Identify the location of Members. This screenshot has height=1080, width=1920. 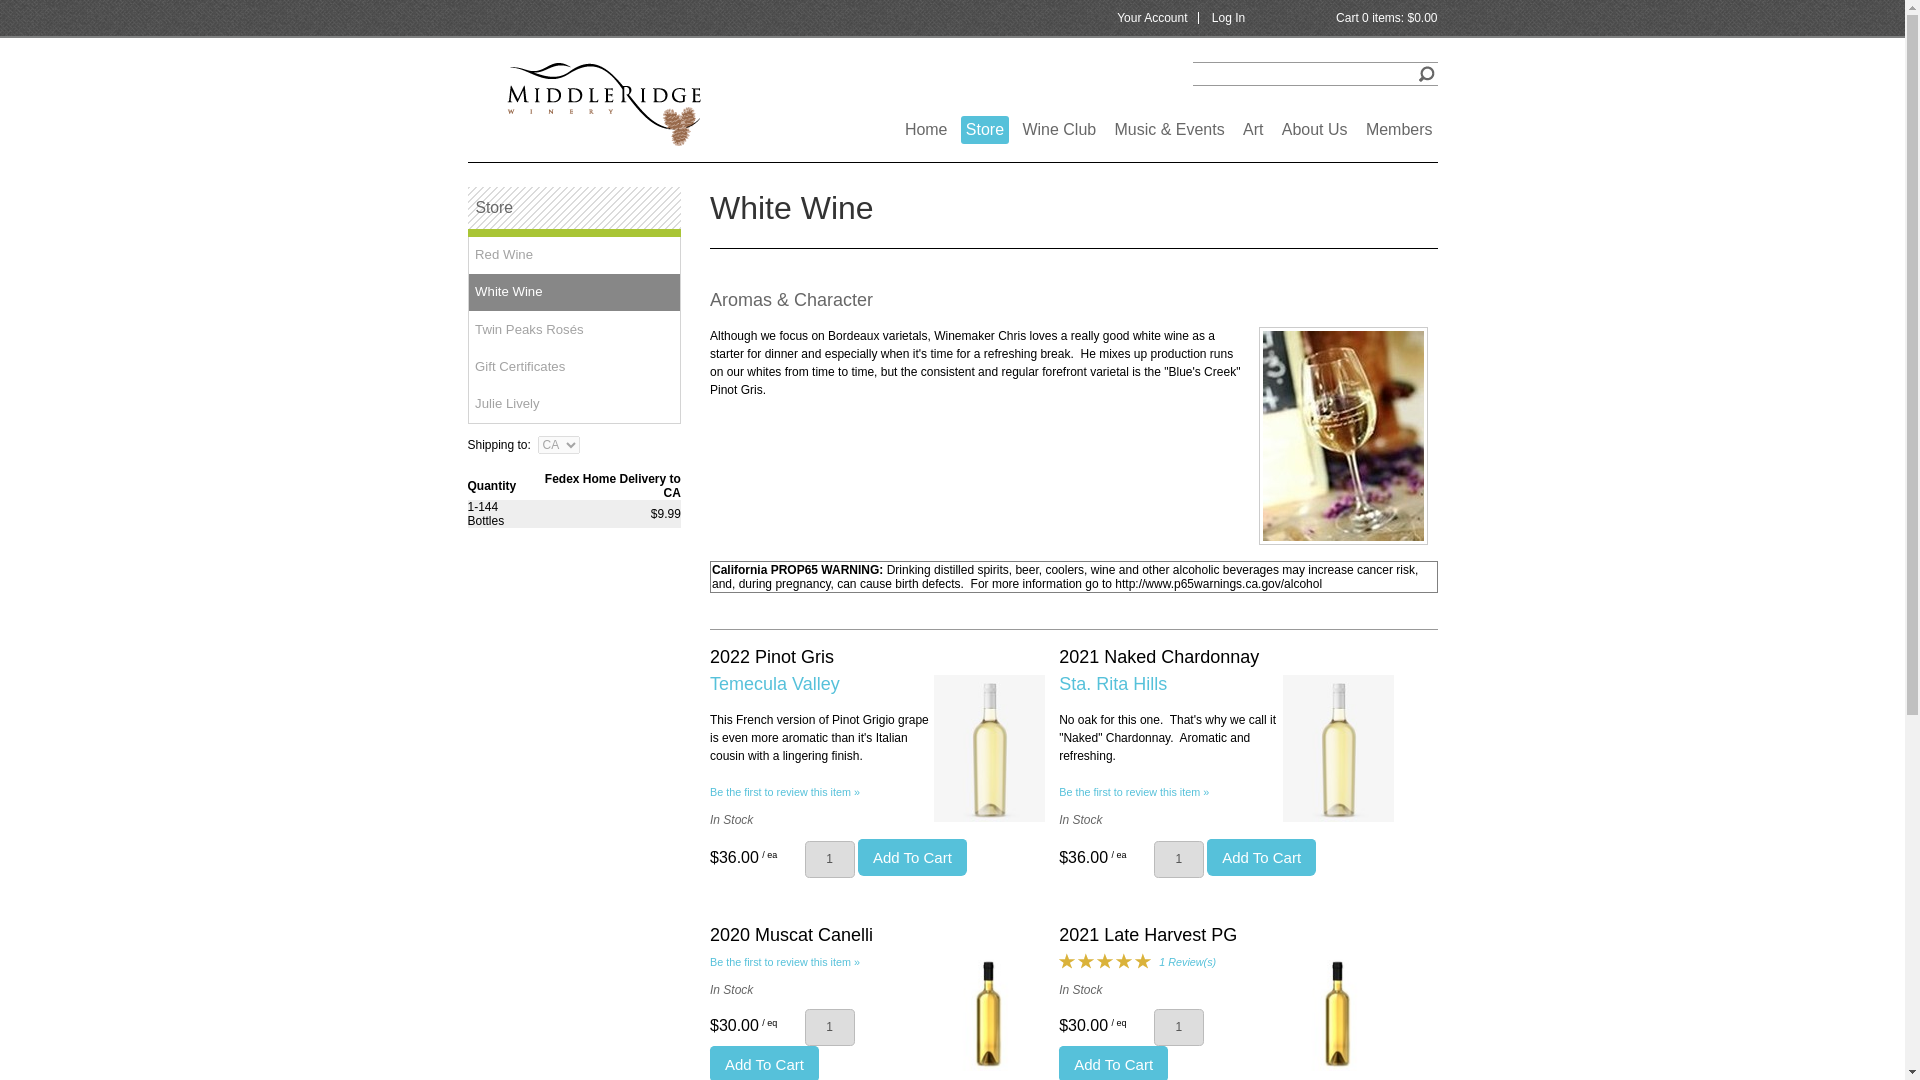
(1400, 129).